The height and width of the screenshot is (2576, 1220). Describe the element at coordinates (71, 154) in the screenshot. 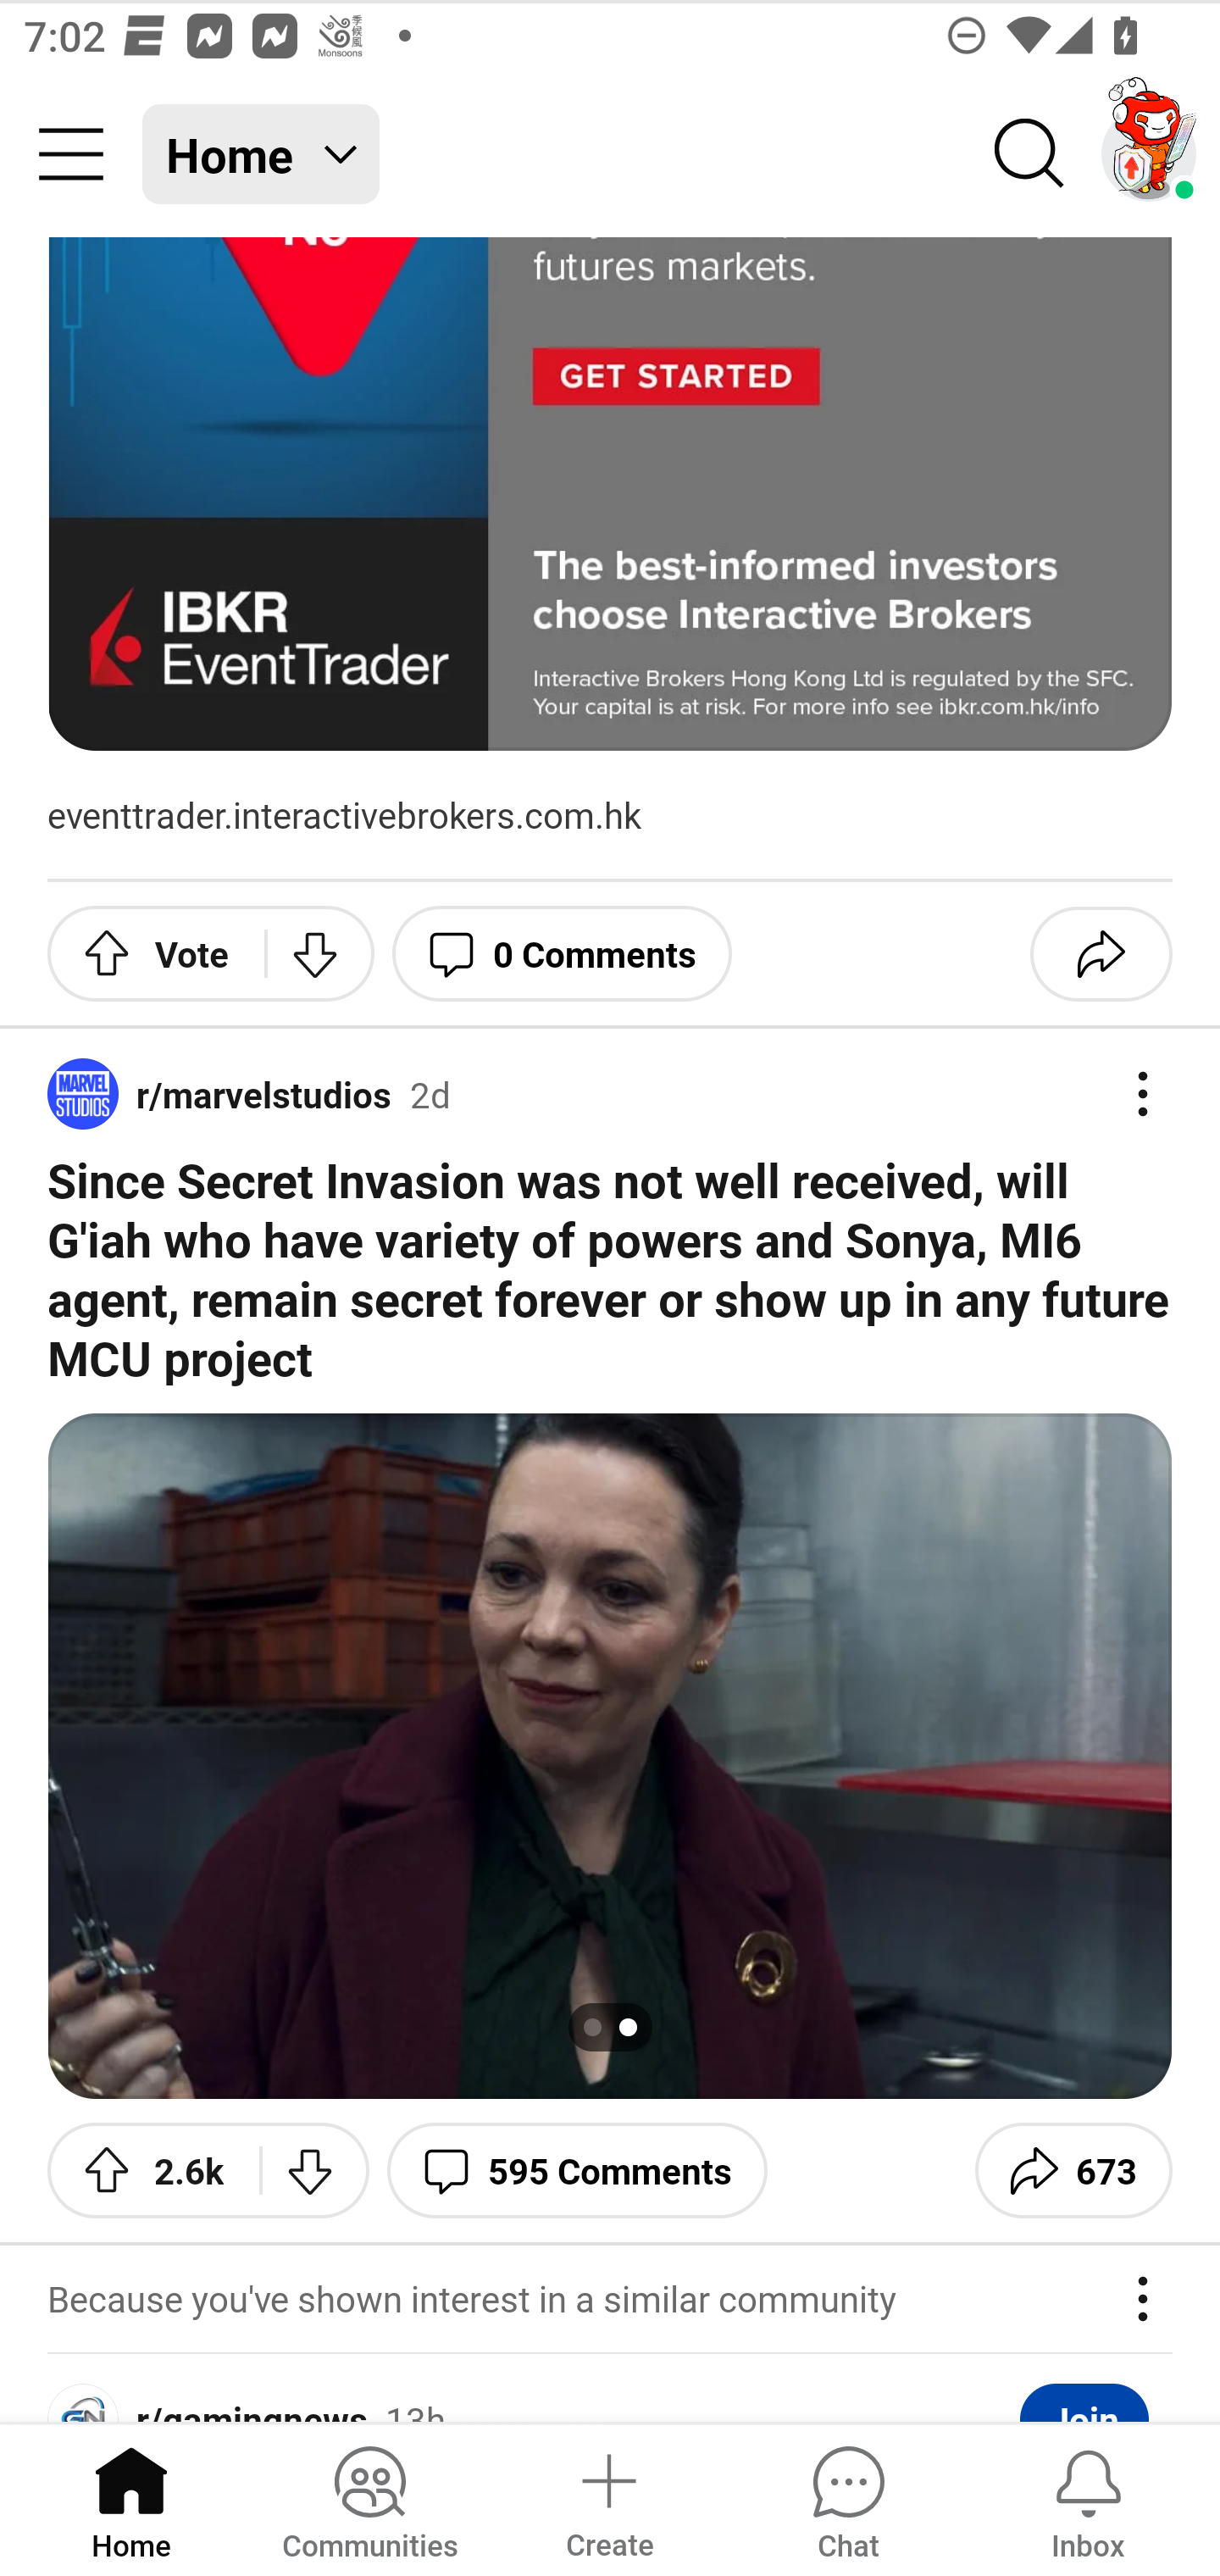

I see `Community menu` at that location.